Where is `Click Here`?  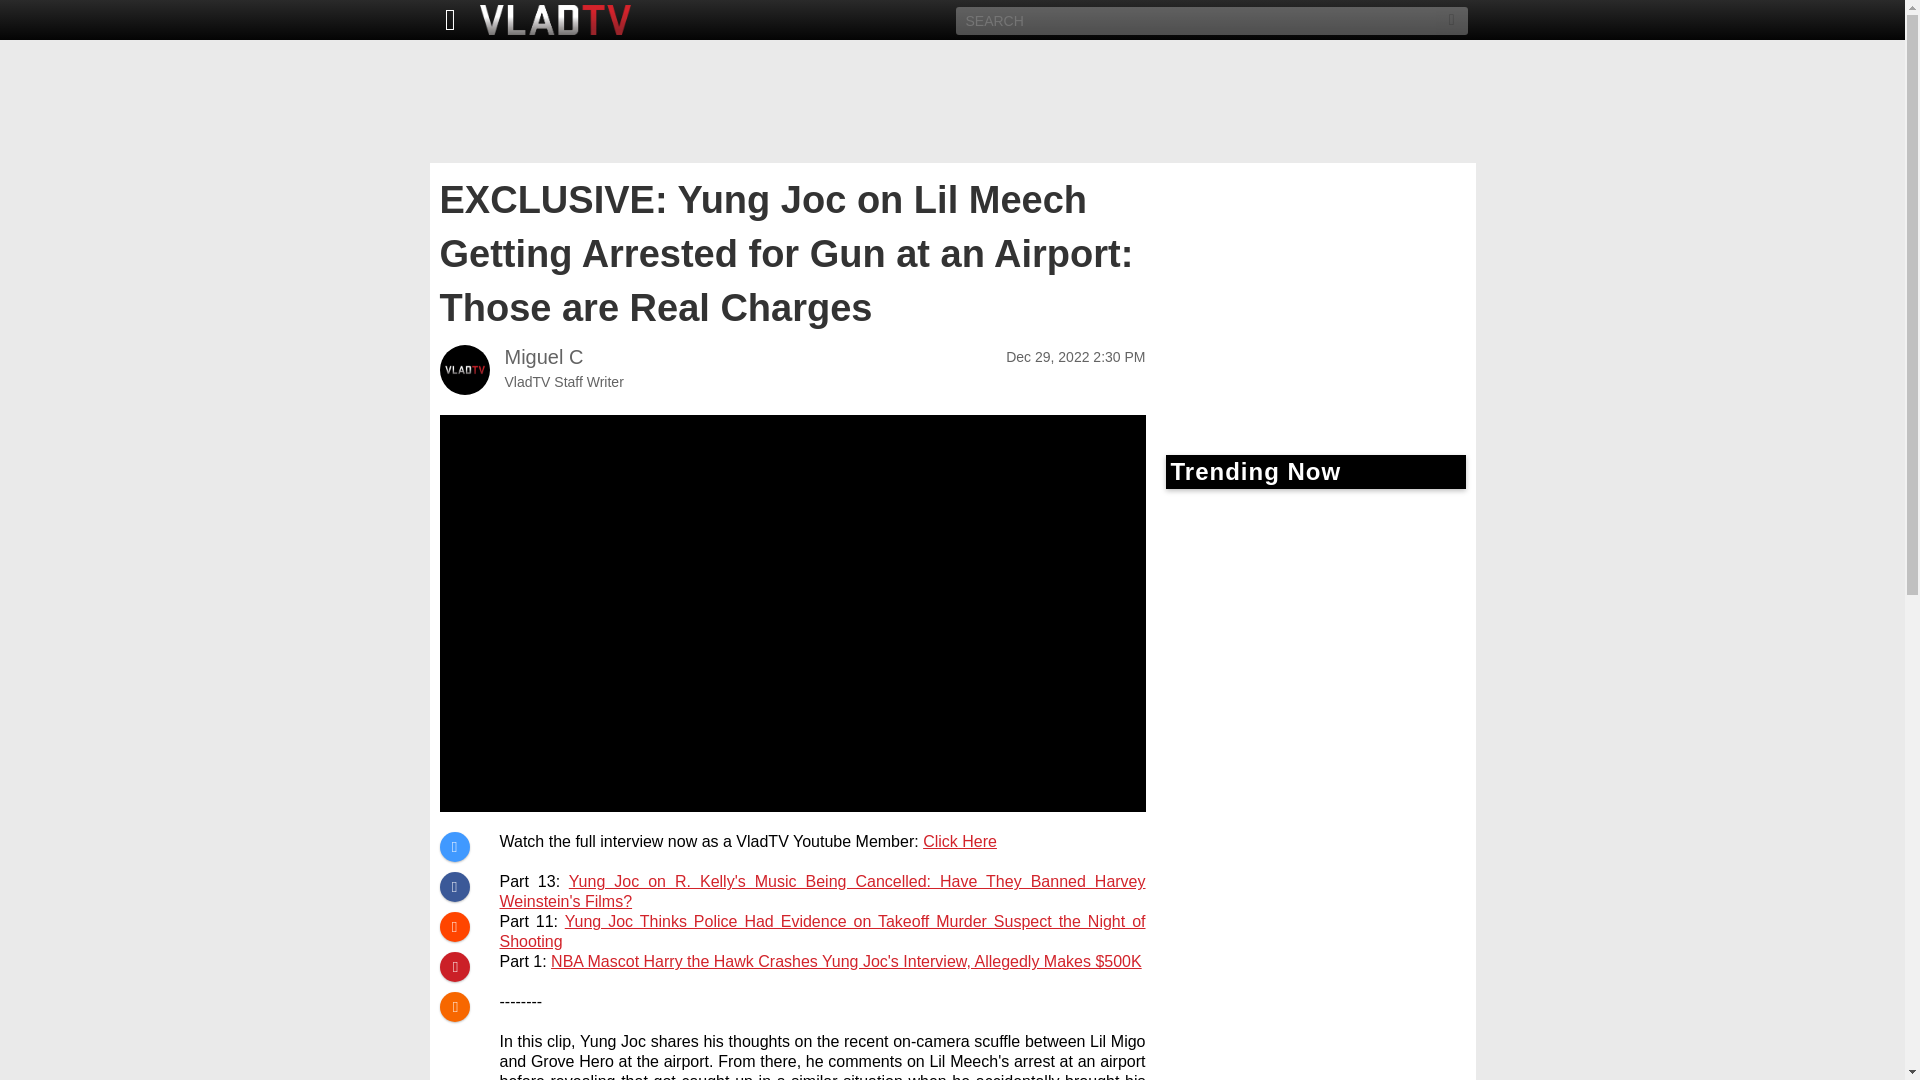 Click Here is located at coordinates (960, 840).